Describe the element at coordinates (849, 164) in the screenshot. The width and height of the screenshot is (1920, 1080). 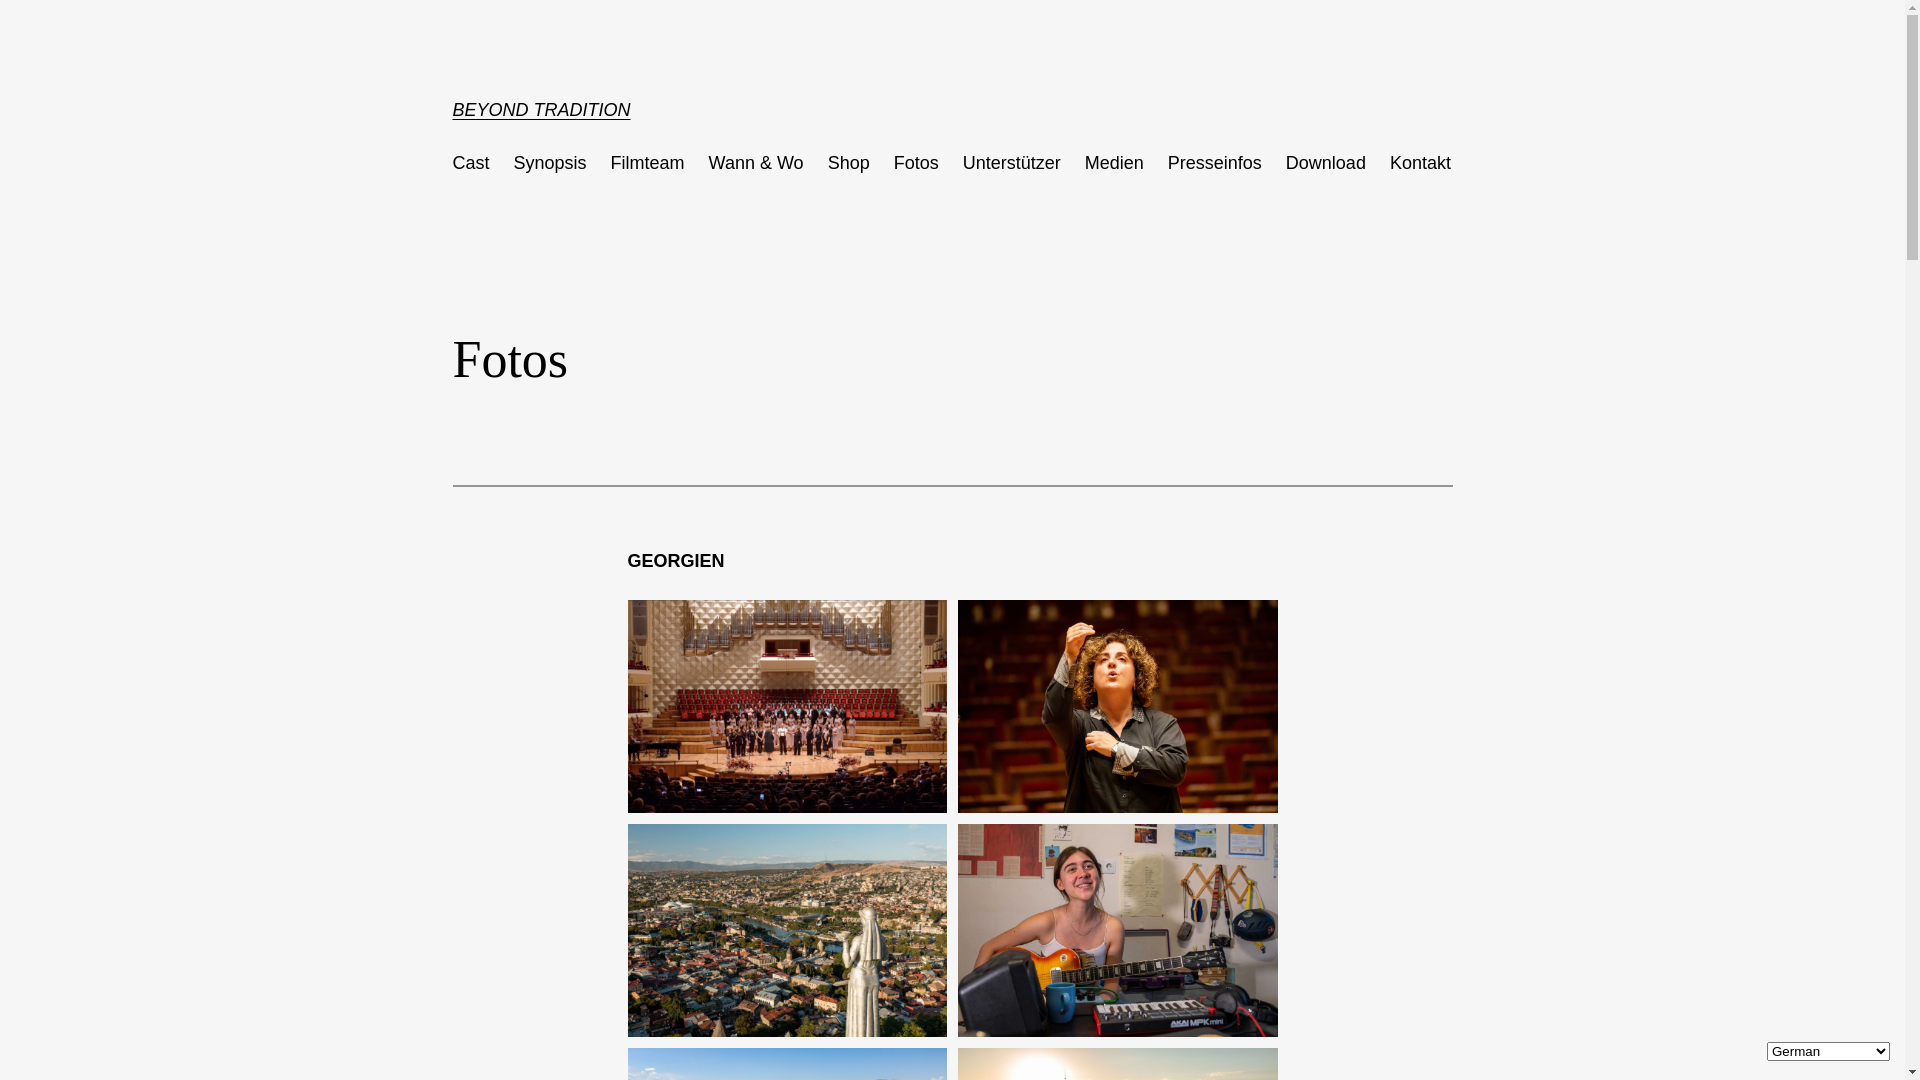
I see `Shop` at that location.